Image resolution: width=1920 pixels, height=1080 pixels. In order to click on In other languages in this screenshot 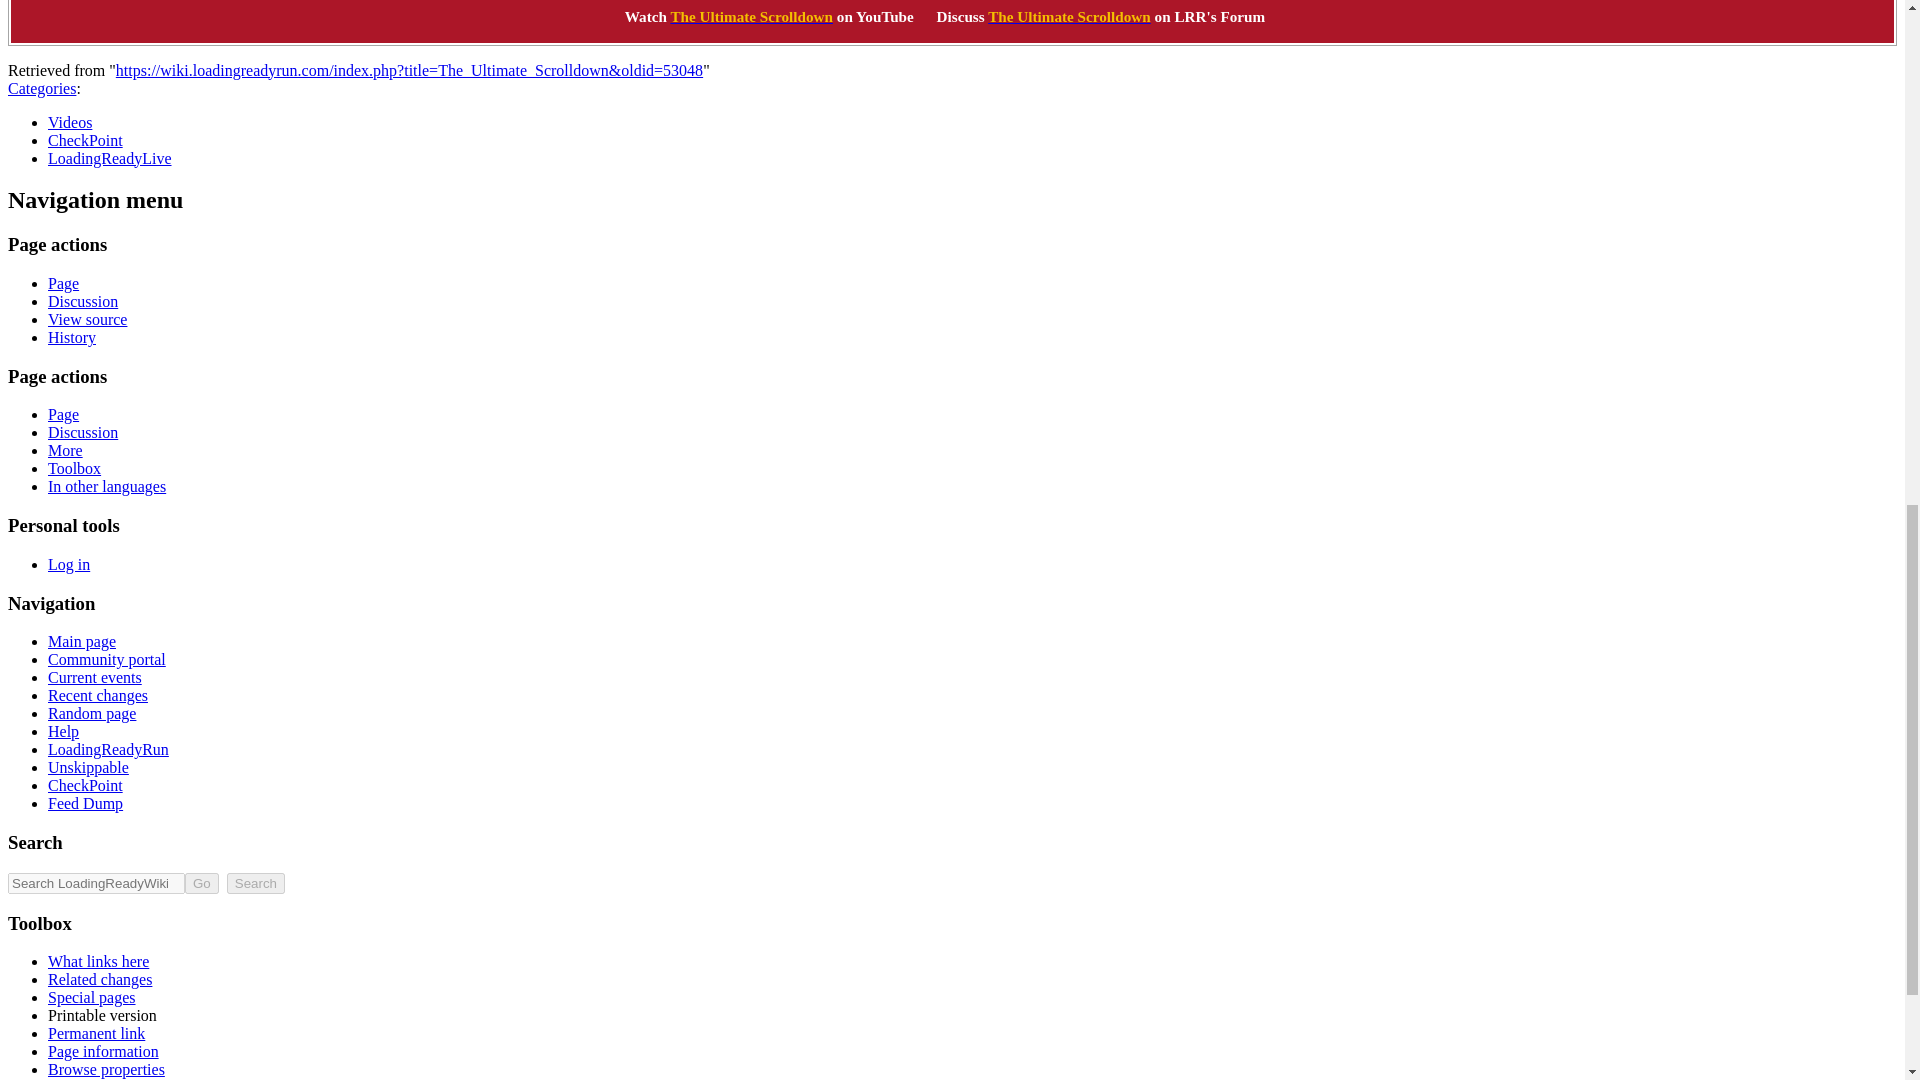, I will do `click(106, 486)`.